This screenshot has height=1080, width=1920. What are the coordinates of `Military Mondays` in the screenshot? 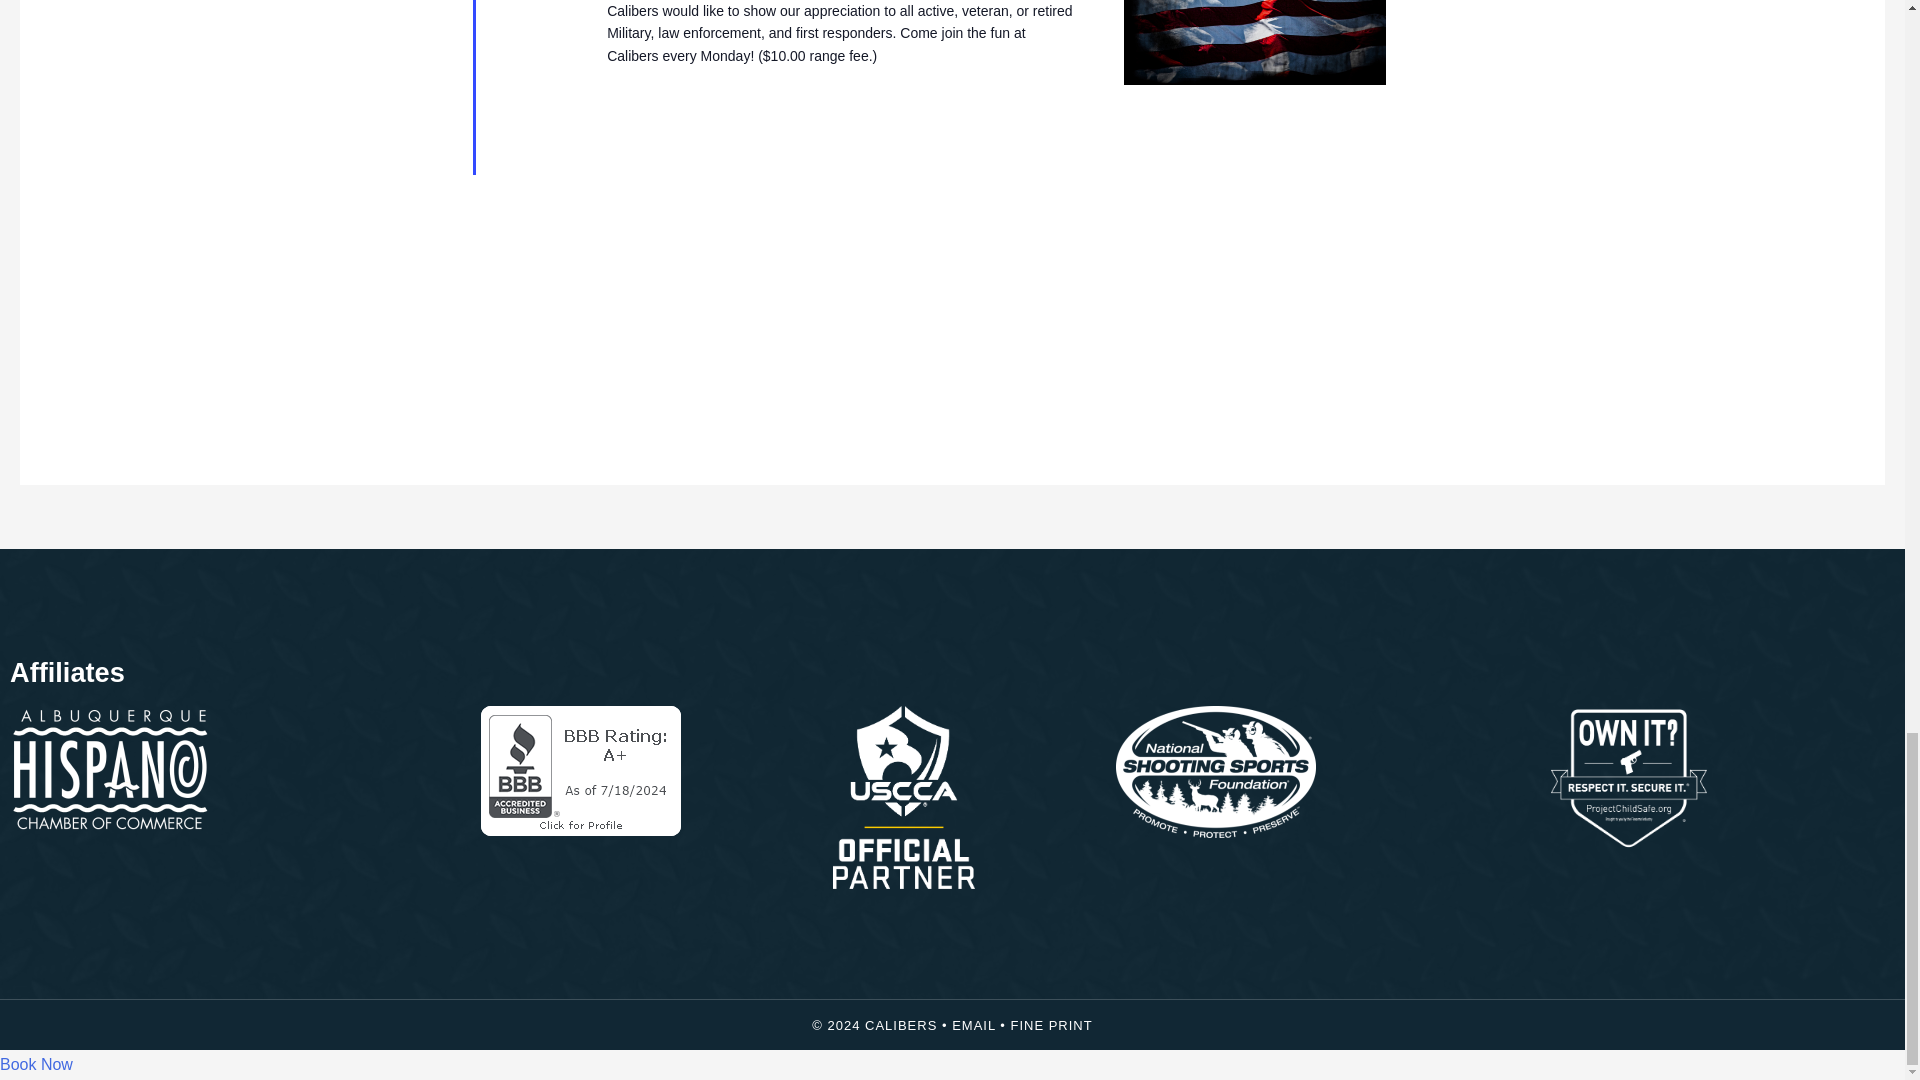 It's located at (1254, 43).